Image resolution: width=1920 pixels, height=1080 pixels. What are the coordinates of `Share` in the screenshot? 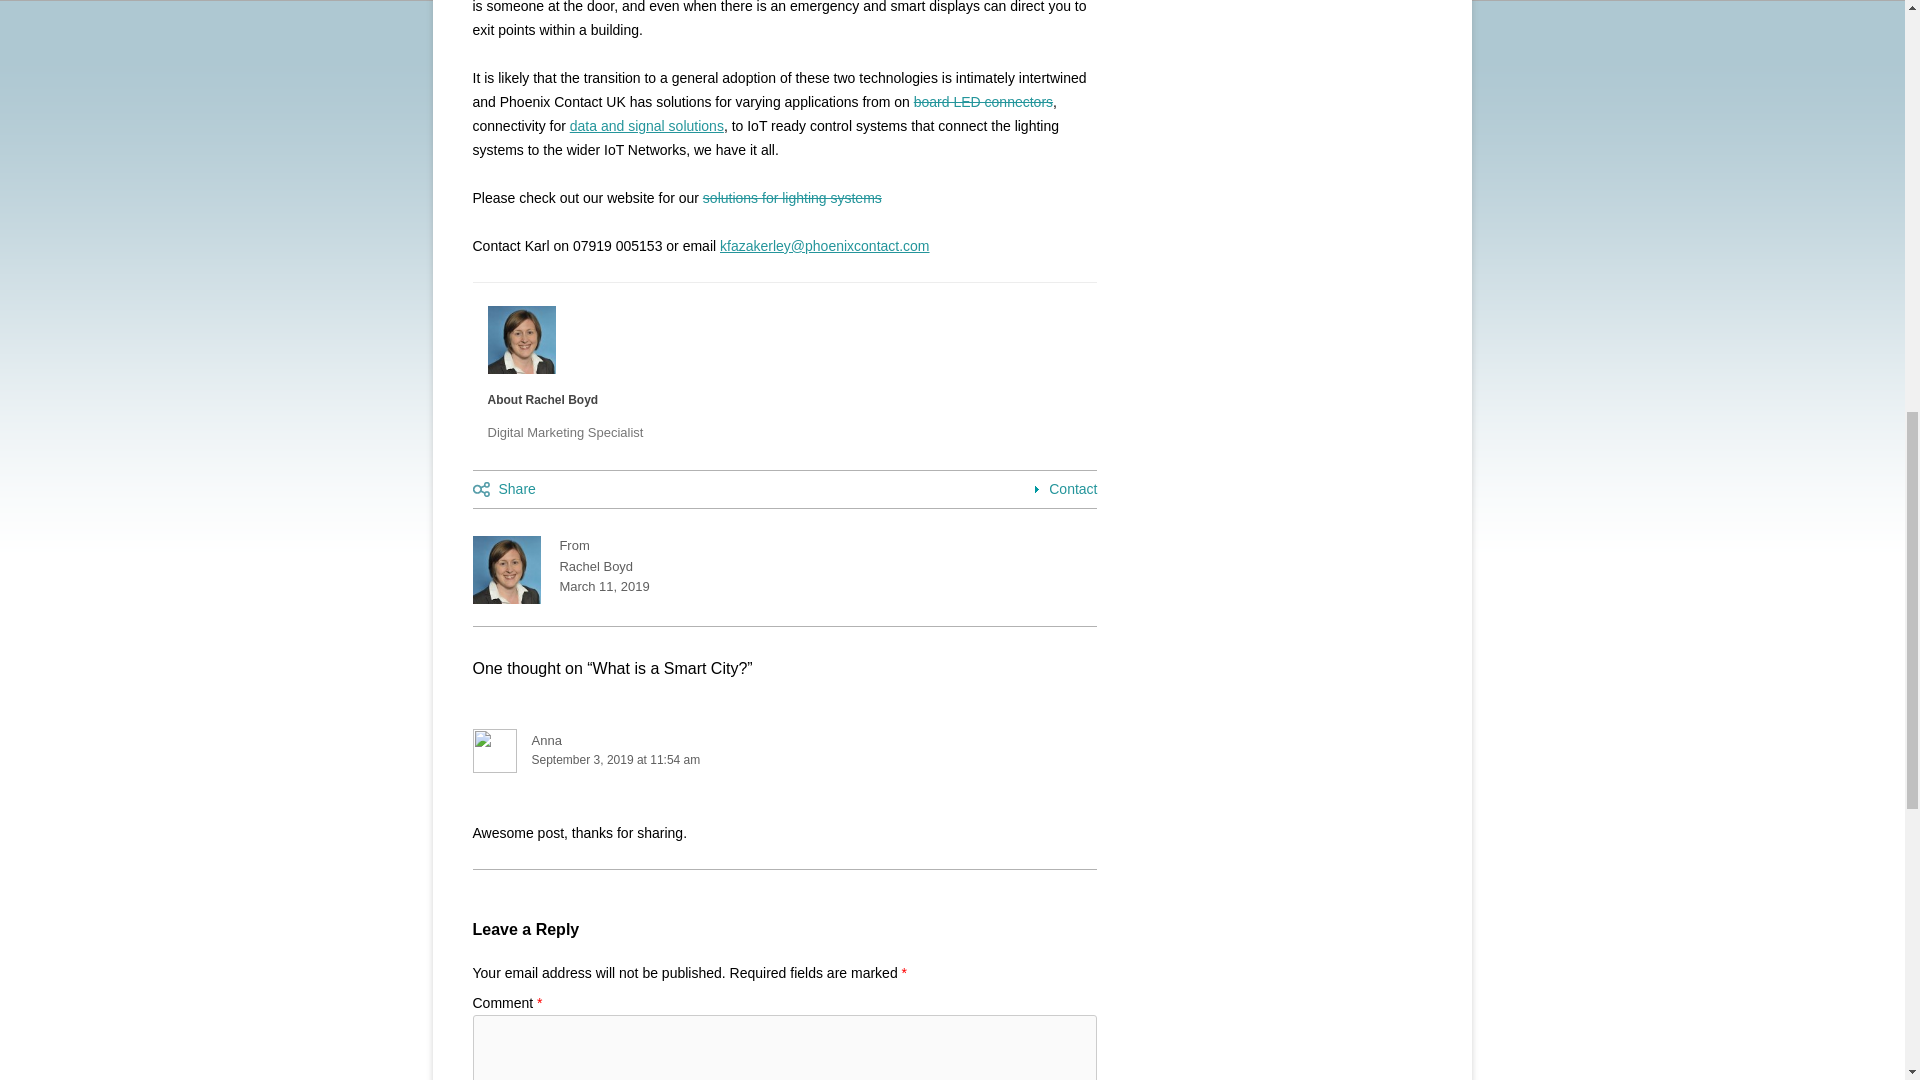 It's located at (504, 488).